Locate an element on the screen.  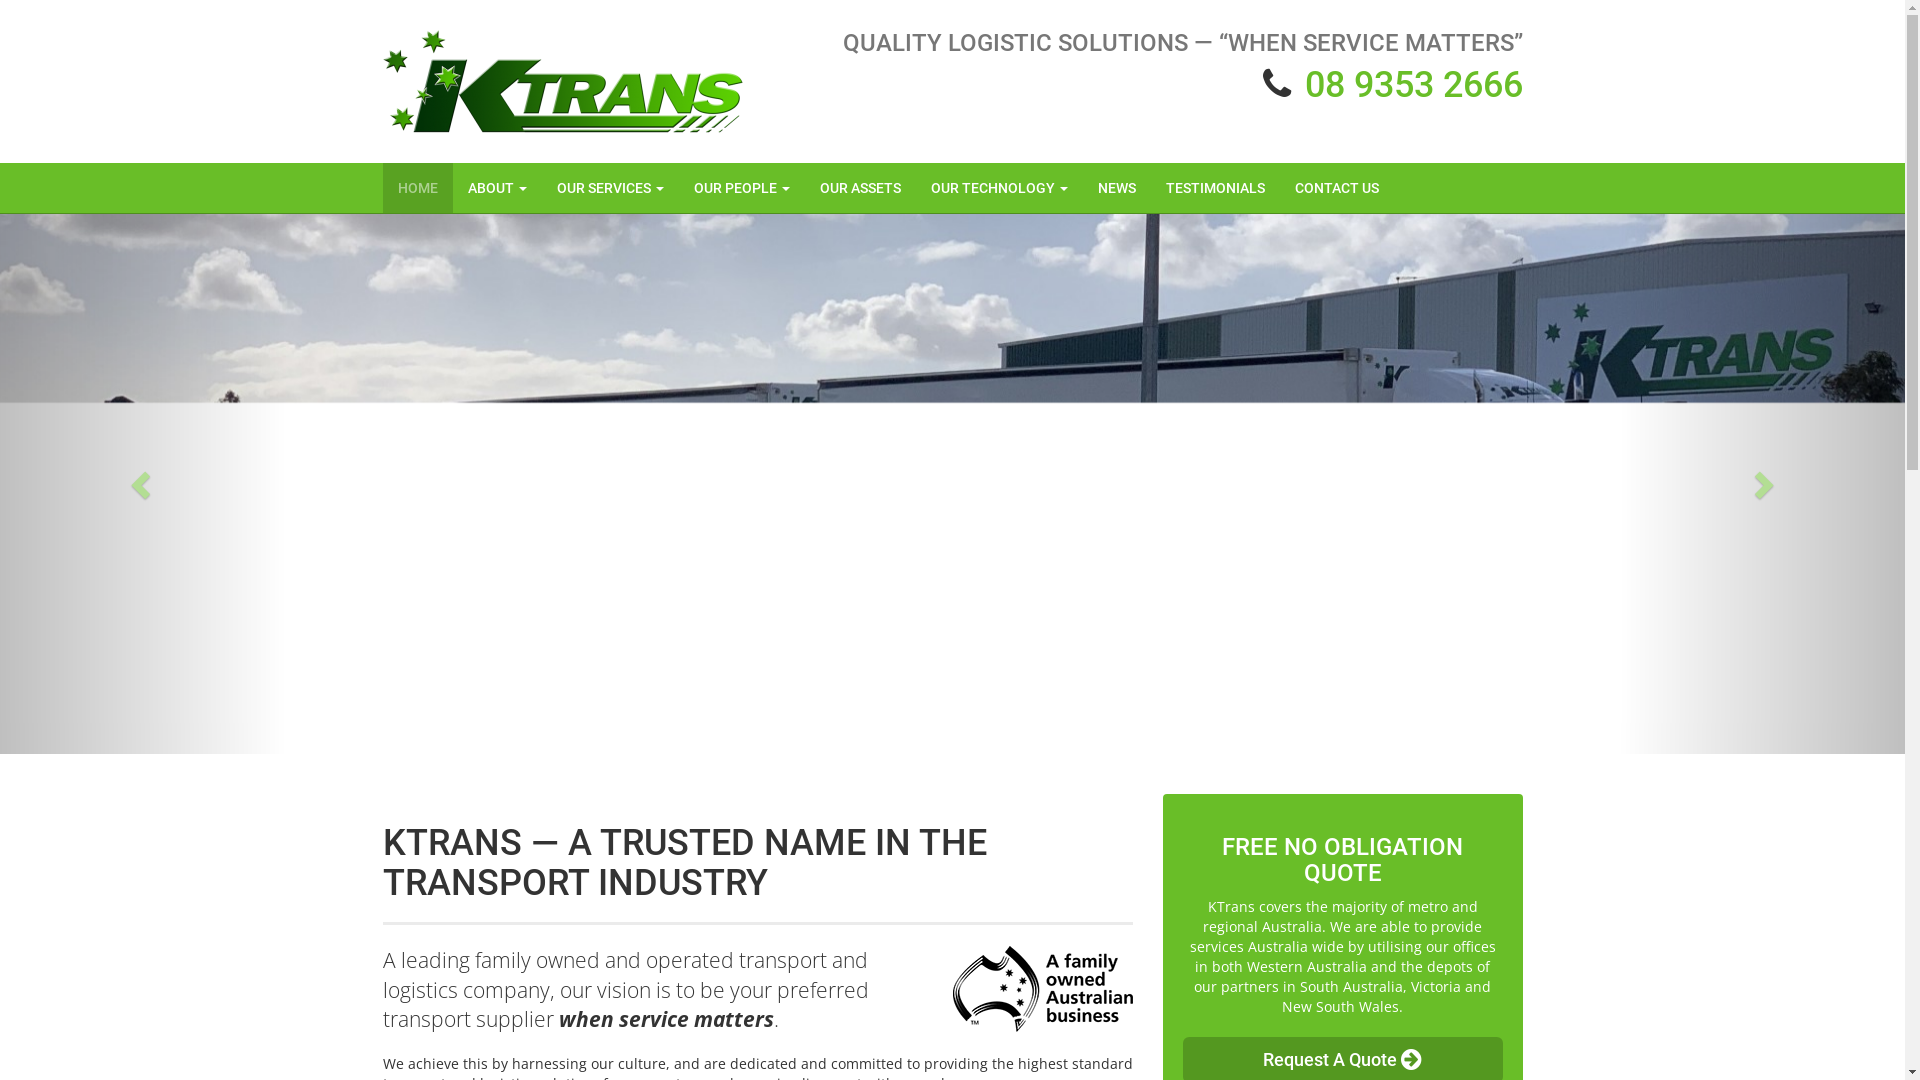
TESTIMONIALS is located at coordinates (1214, 188).